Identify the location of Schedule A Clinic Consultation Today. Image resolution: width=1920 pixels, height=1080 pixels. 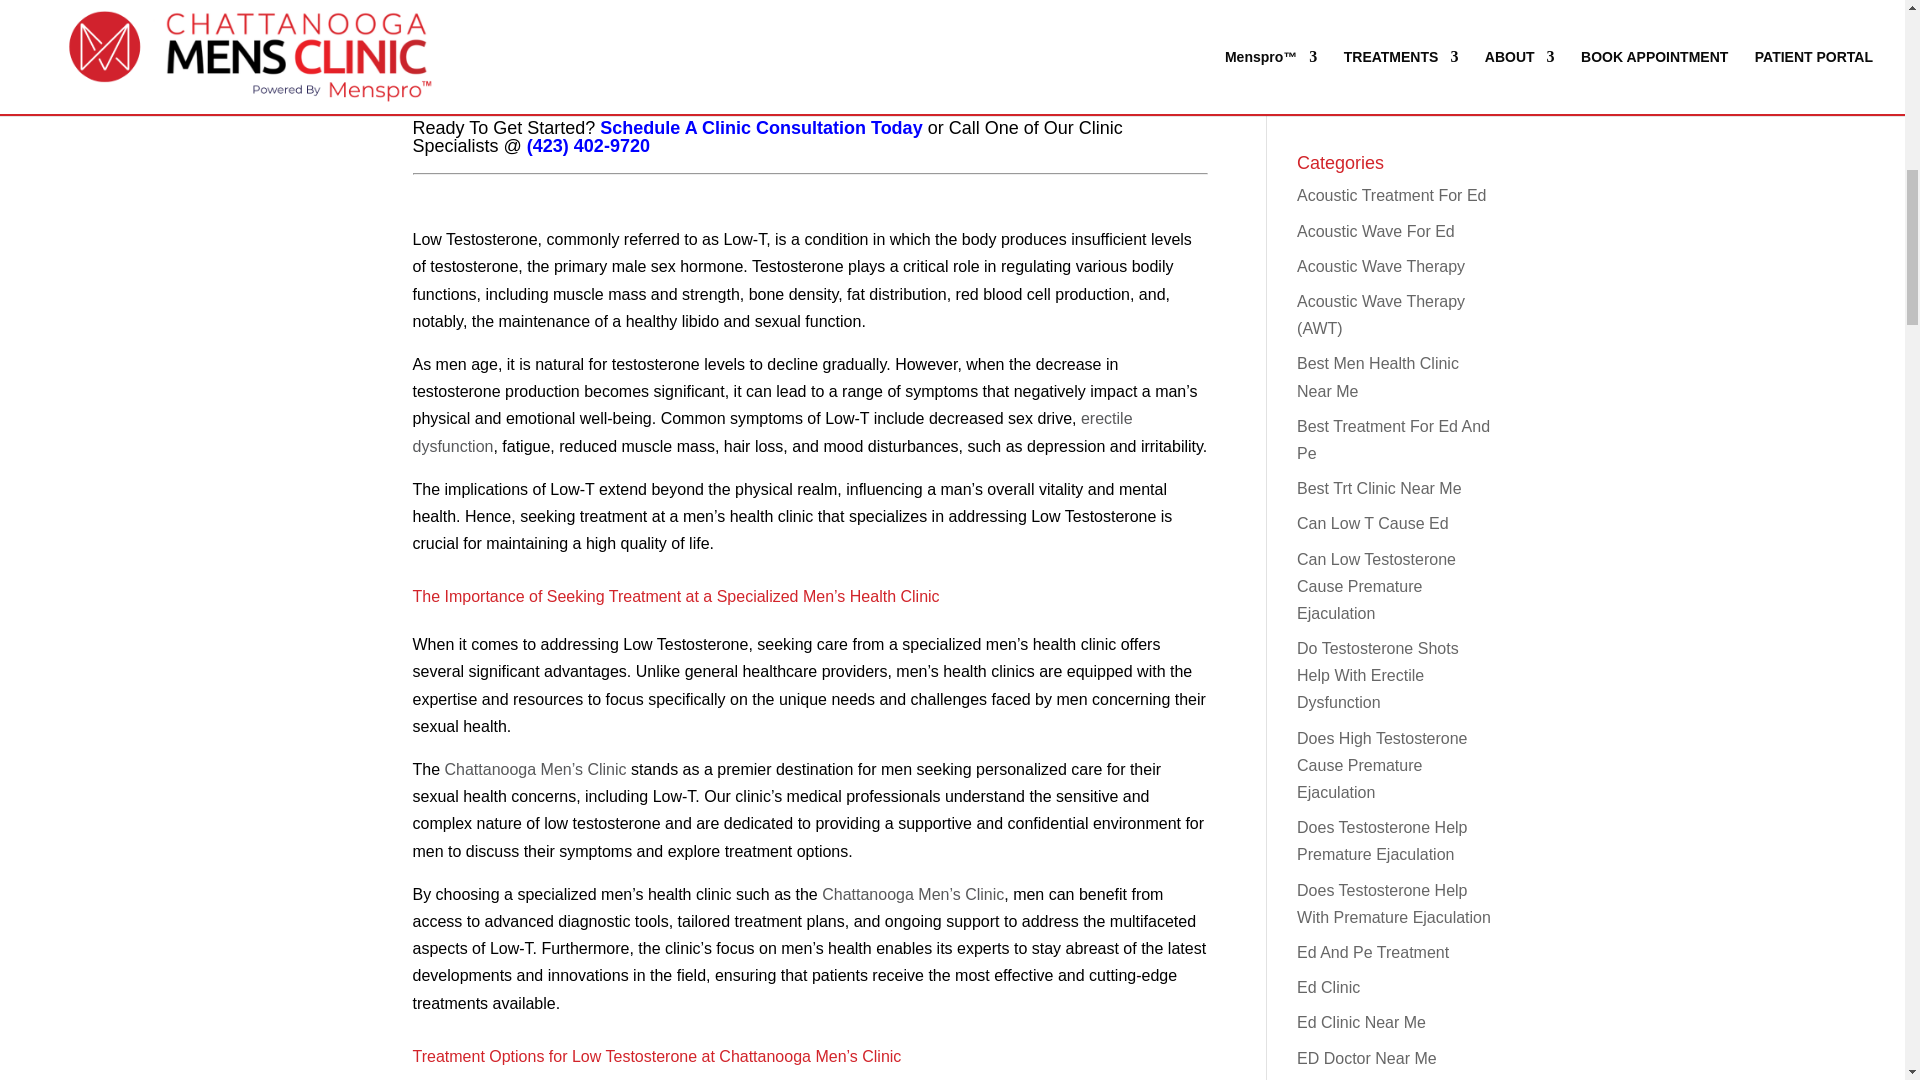
(760, 128).